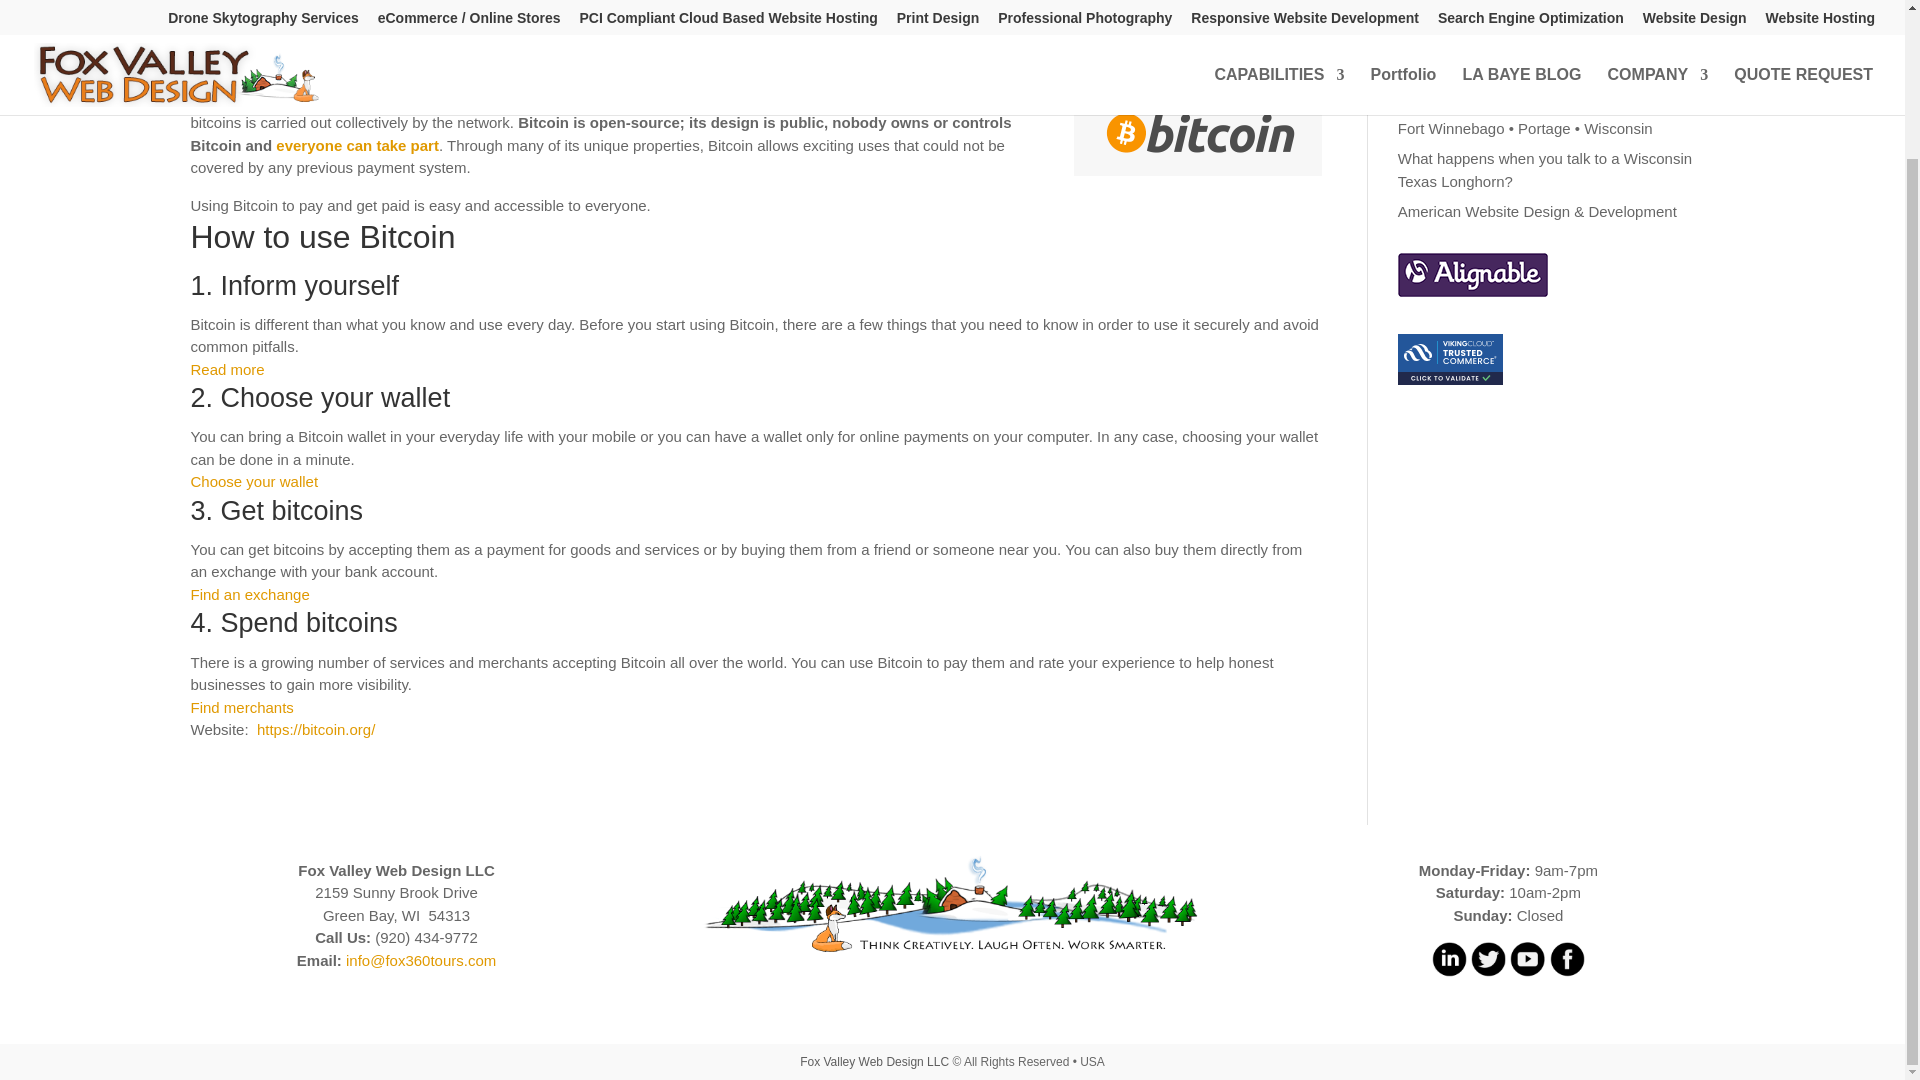 The height and width of the screenshot is (1080, 1920). Describe the element at coordinates (1527, 971) in the screenshot. I see `YouTube - Fox Valley Web Design LLC` at that location.